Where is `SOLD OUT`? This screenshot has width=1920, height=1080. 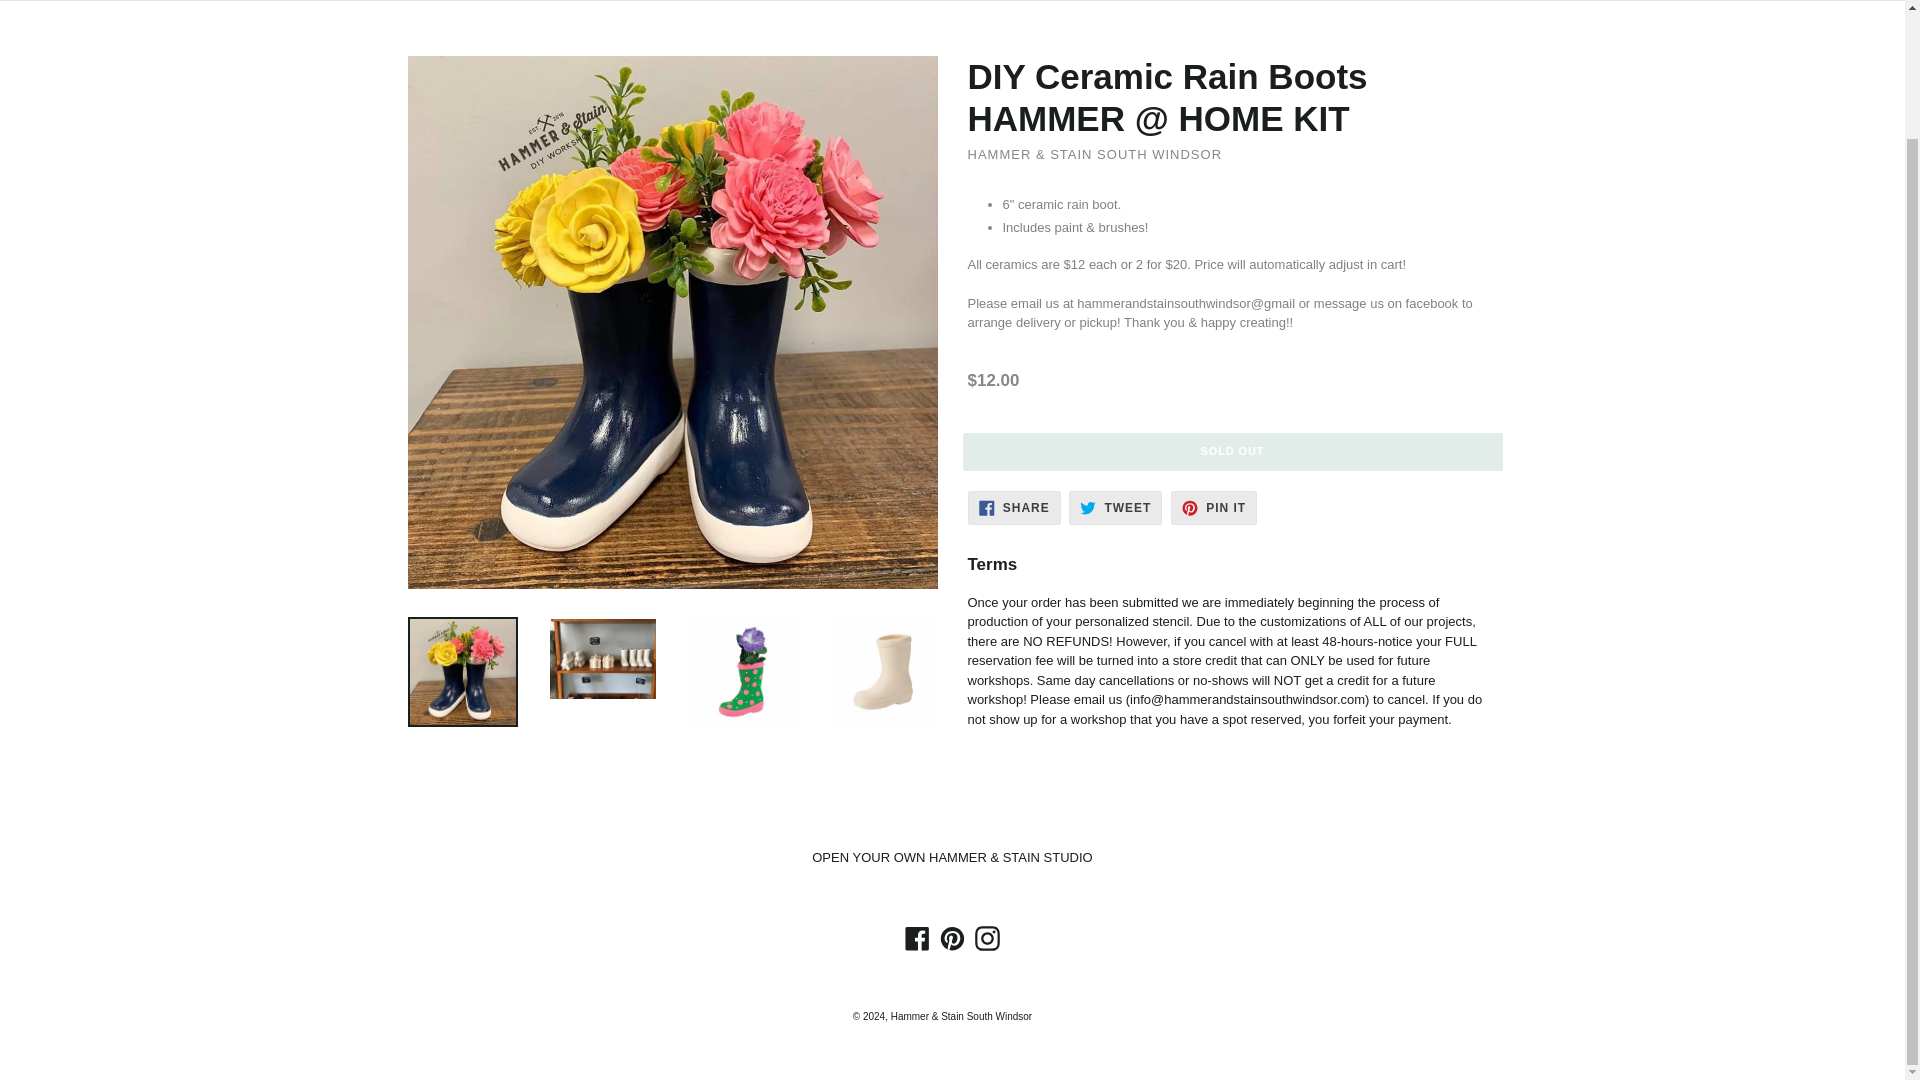
SOLD OUT is located at coordinates (1231, 451).